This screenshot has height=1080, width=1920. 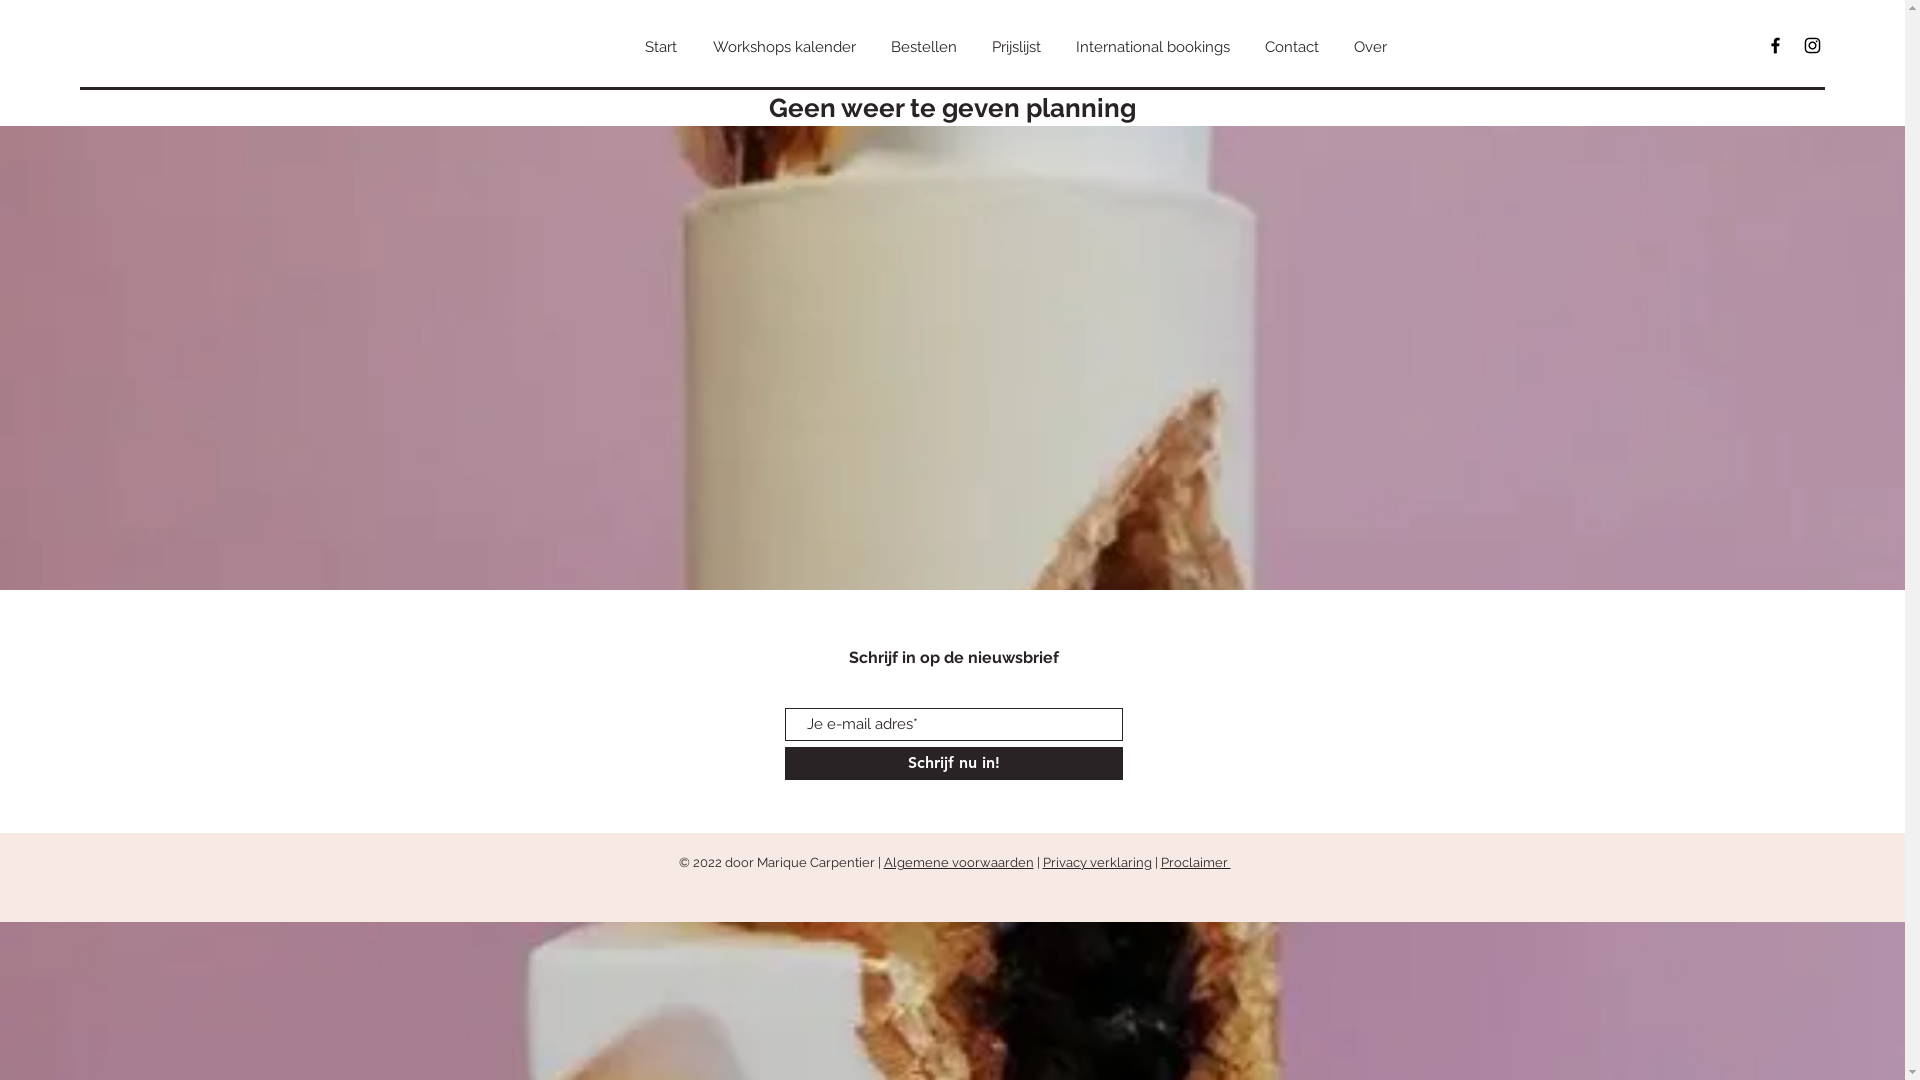 What do you see at coordinates (959, 862) in the screenshot?
I see `Algemene voorwaarden` at bounding box center [959, 862].